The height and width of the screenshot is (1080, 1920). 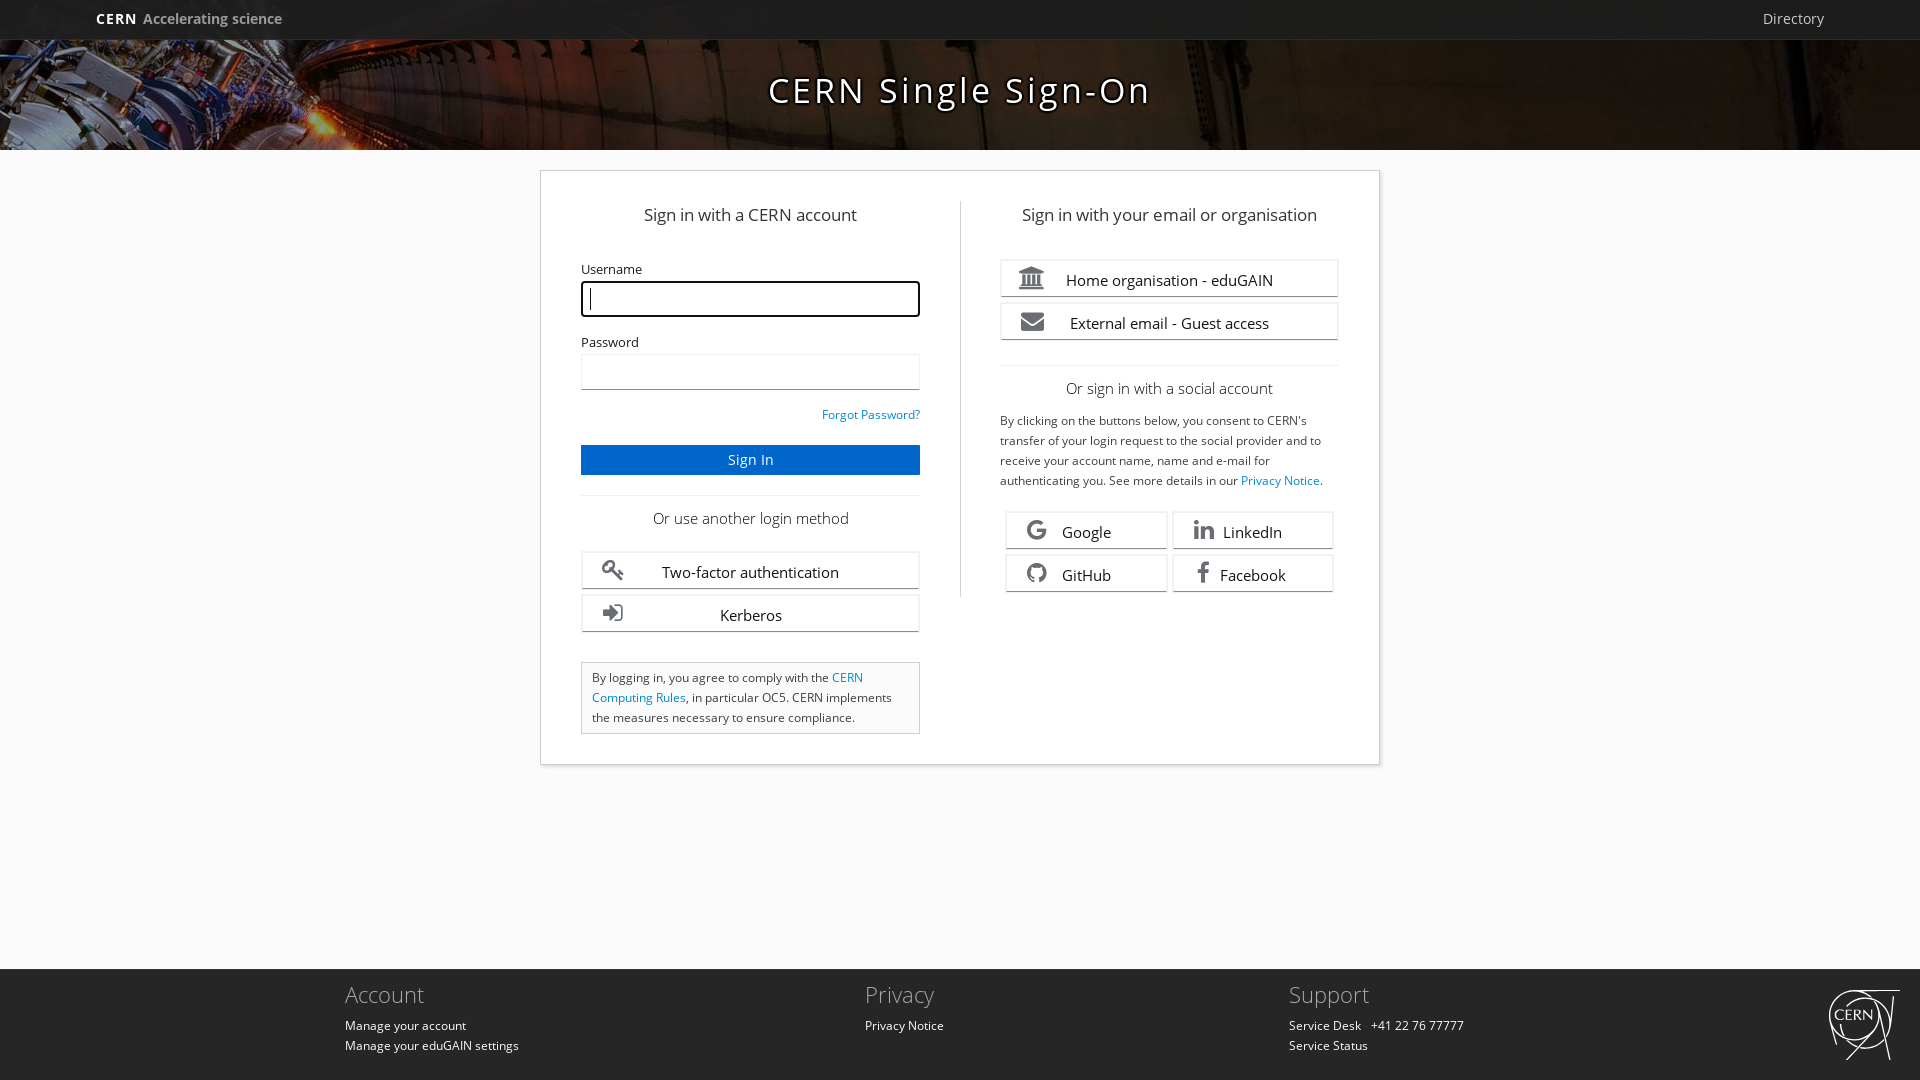 What do you see at coordinates (750, 460) in the screenshot?
I see `Sign In` at bounding box center [750, 460].